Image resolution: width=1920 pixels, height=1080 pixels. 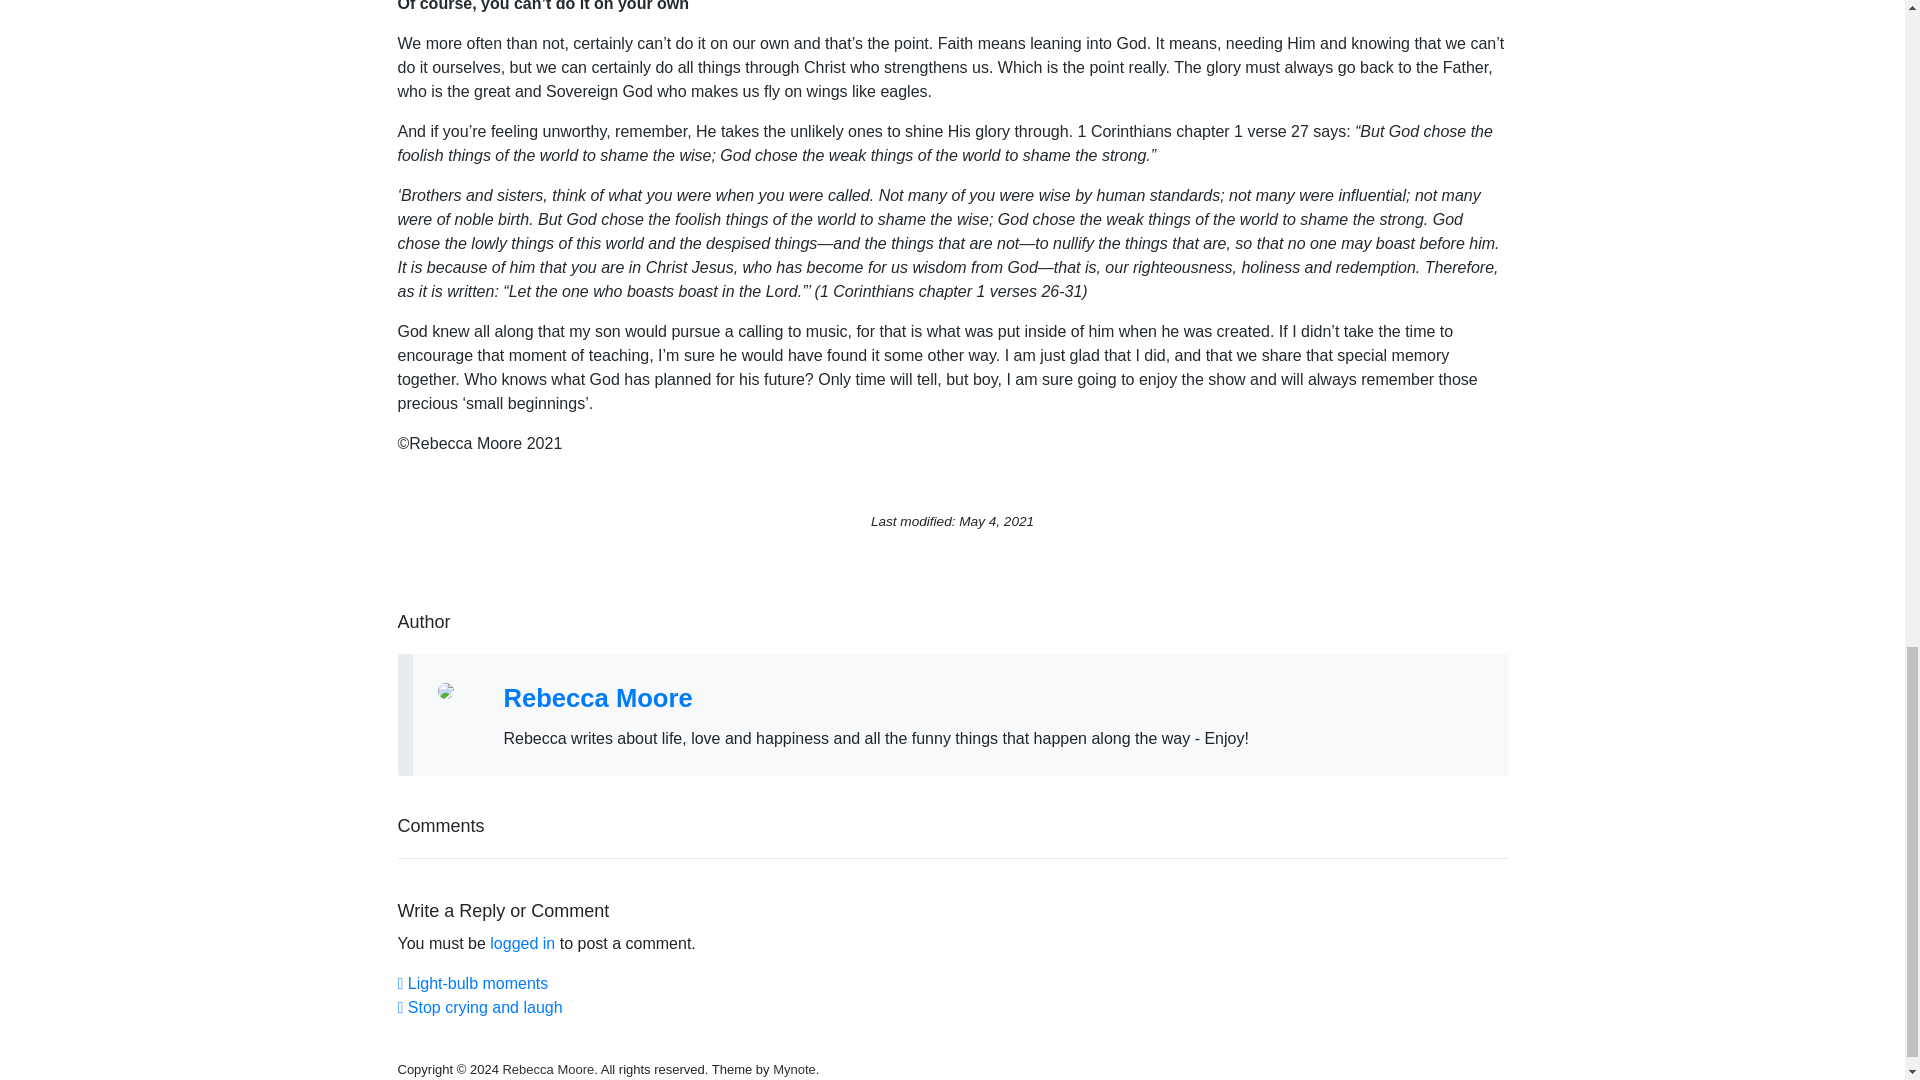 What do you see at coordinates (794, 1068) in the screenshot?
I see `Rebecca Moore` at bounding box center [794, 1068].